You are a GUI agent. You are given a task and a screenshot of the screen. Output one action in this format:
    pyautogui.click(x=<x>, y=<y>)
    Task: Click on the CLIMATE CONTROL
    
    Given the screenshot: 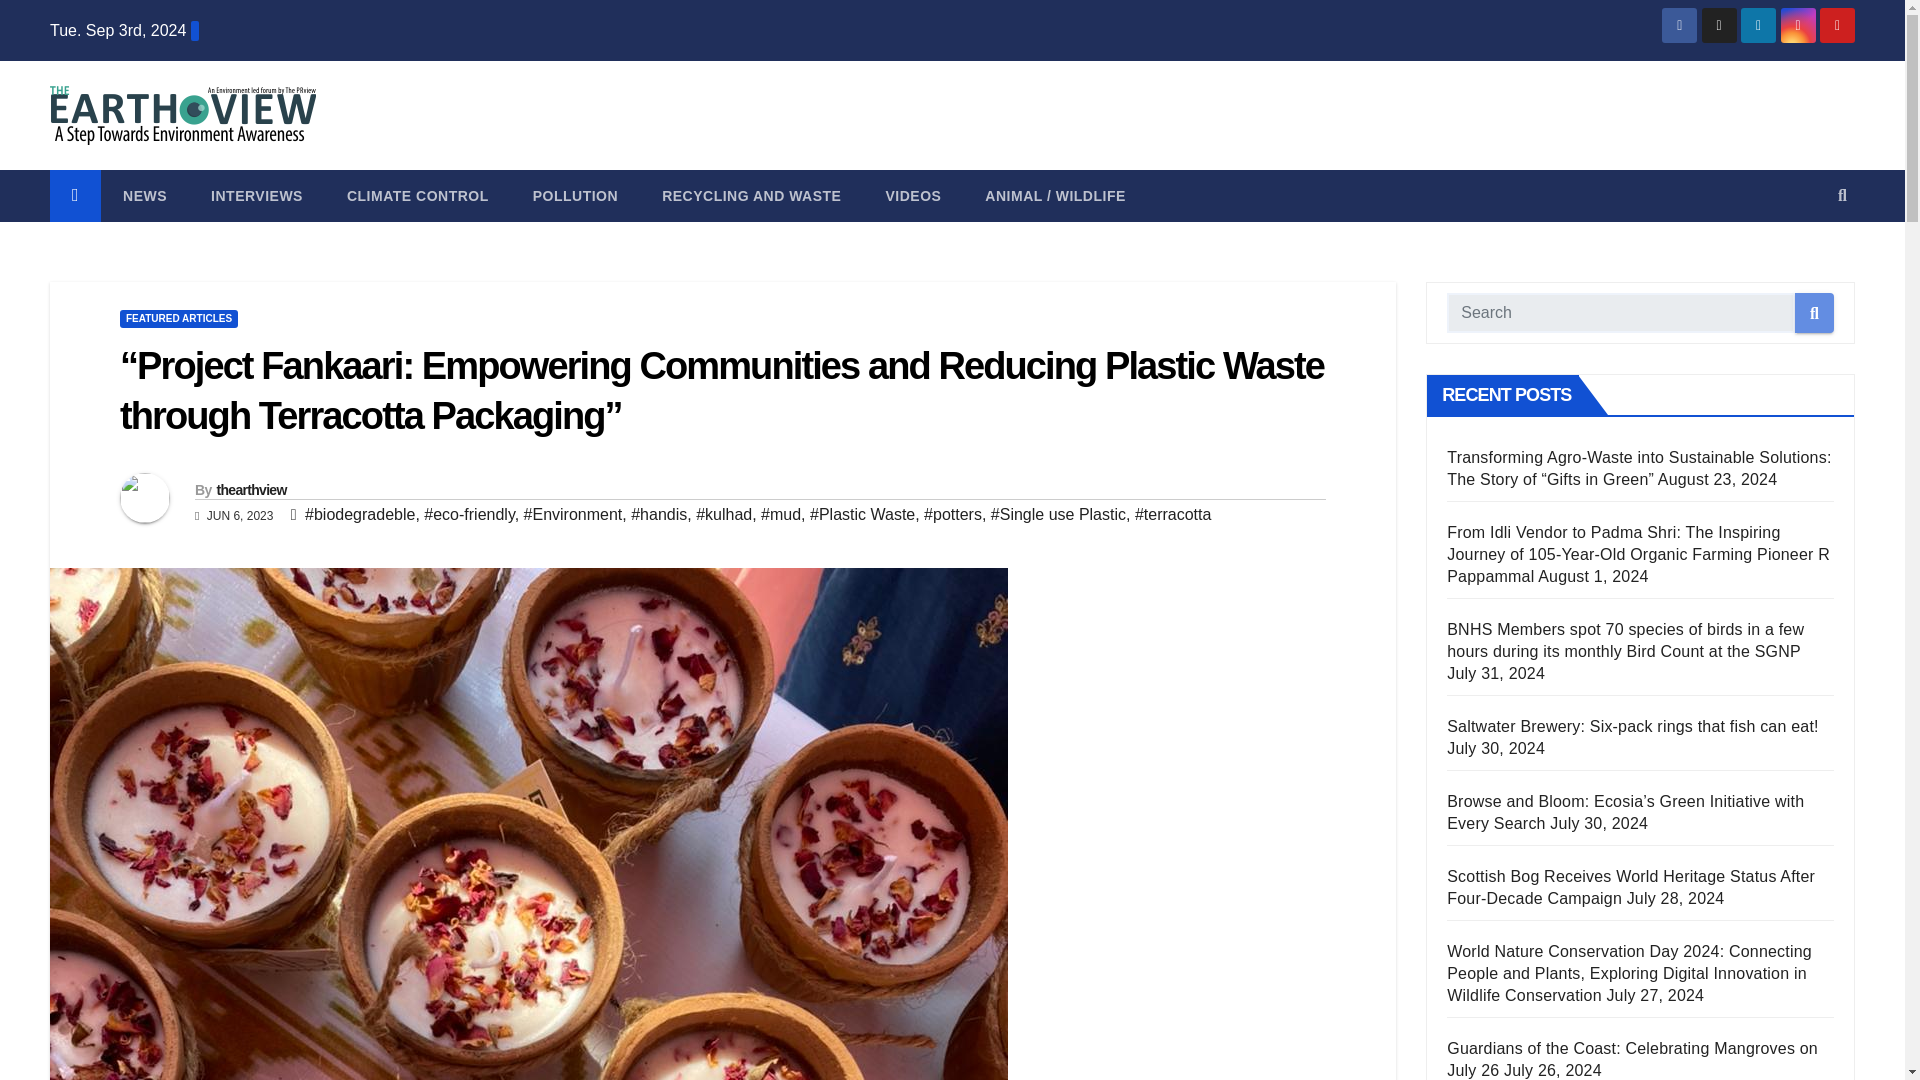 What is the action you would take?
    pyautogui.click(x=417, y=196)
    